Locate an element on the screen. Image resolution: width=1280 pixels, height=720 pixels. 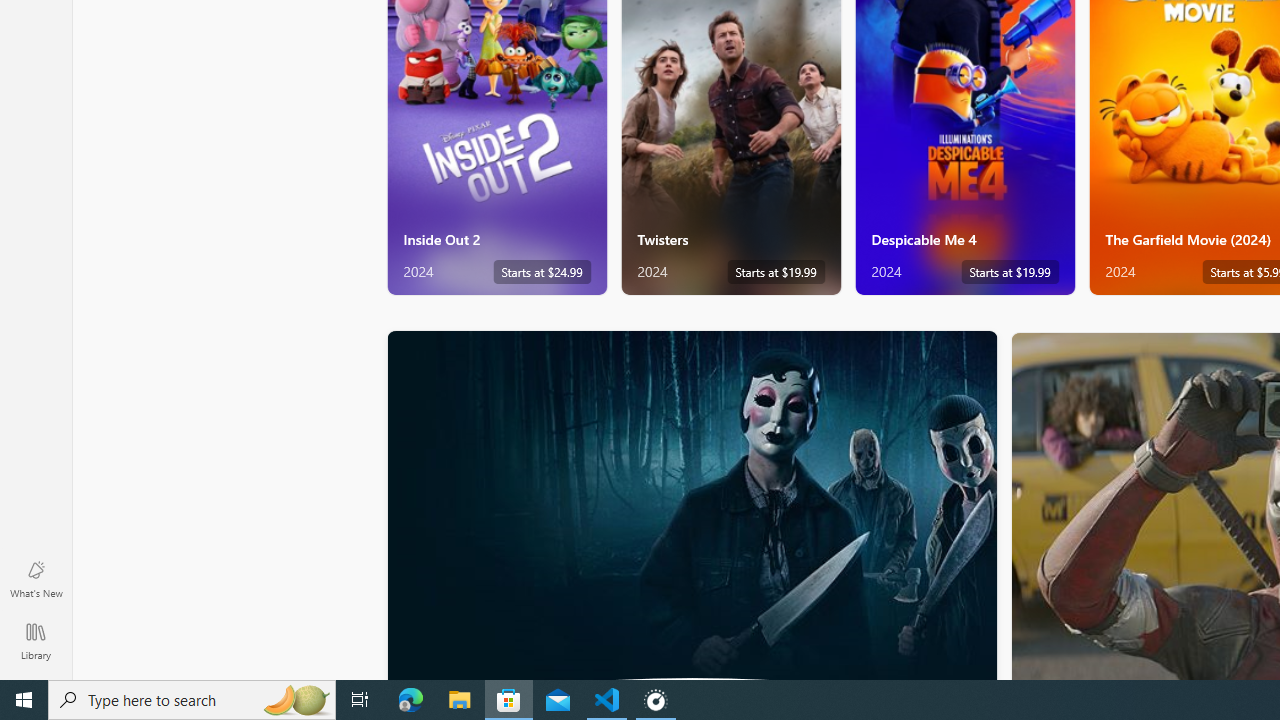
AutomationID: PosterImage is located at coordinates (690, 505).